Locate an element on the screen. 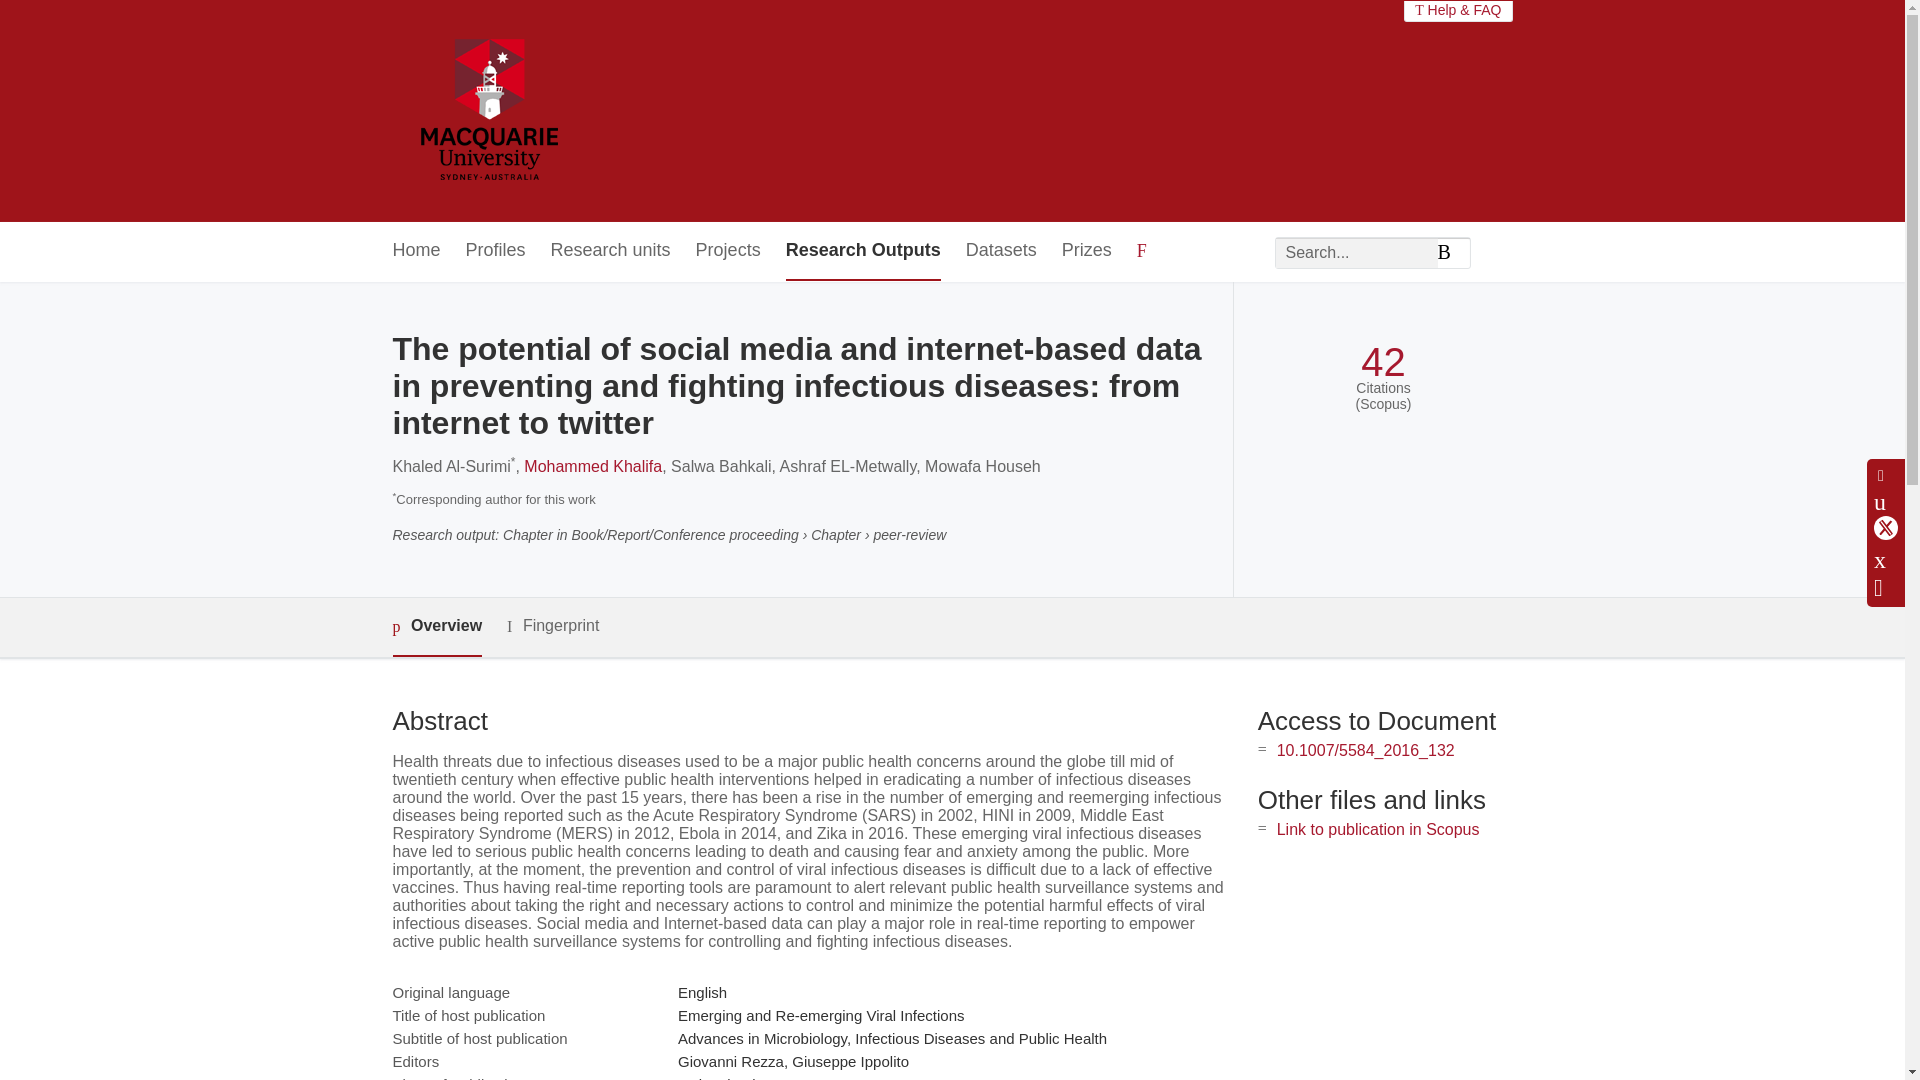 The width and height of the screenshot is (1920, 1080). 42 is located at coordinates (1383, 362).